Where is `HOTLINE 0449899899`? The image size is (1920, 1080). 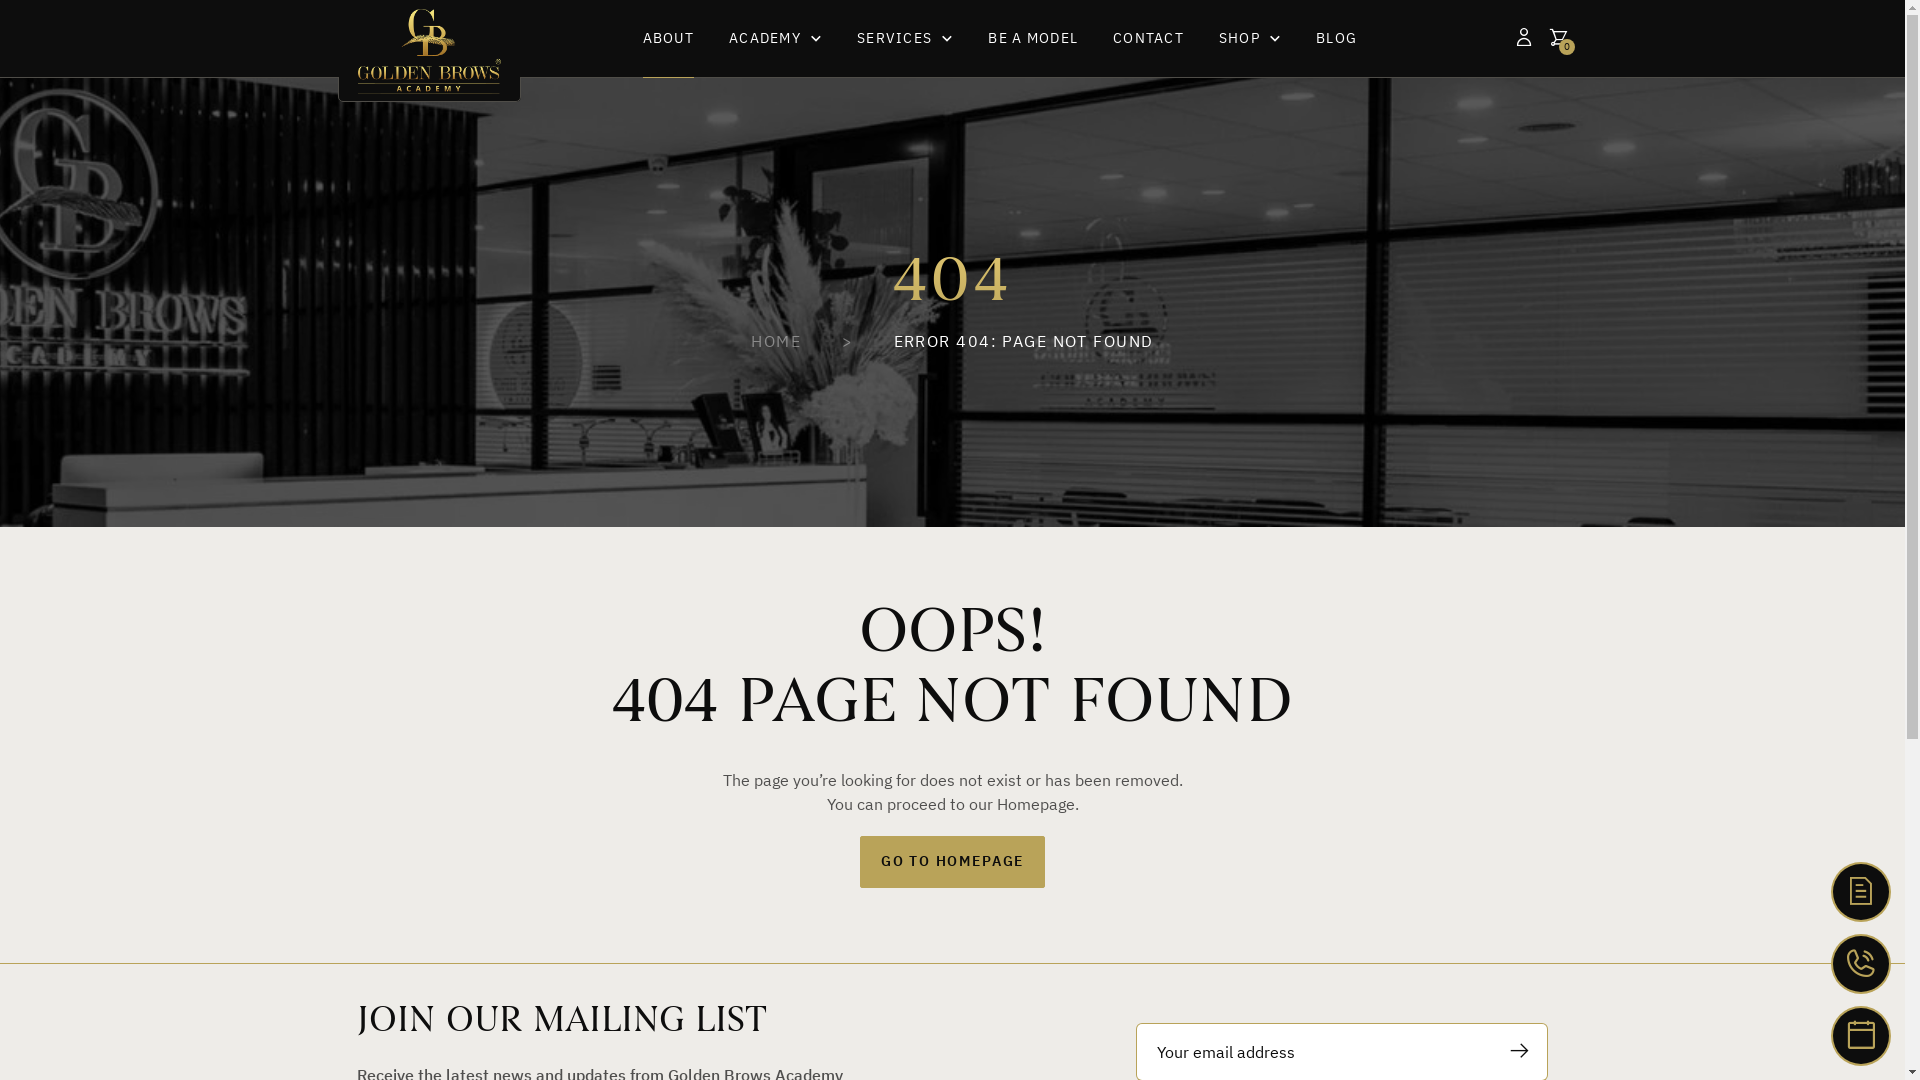
HOTLINE 0449899899 is located at coordinates (1861, 964).